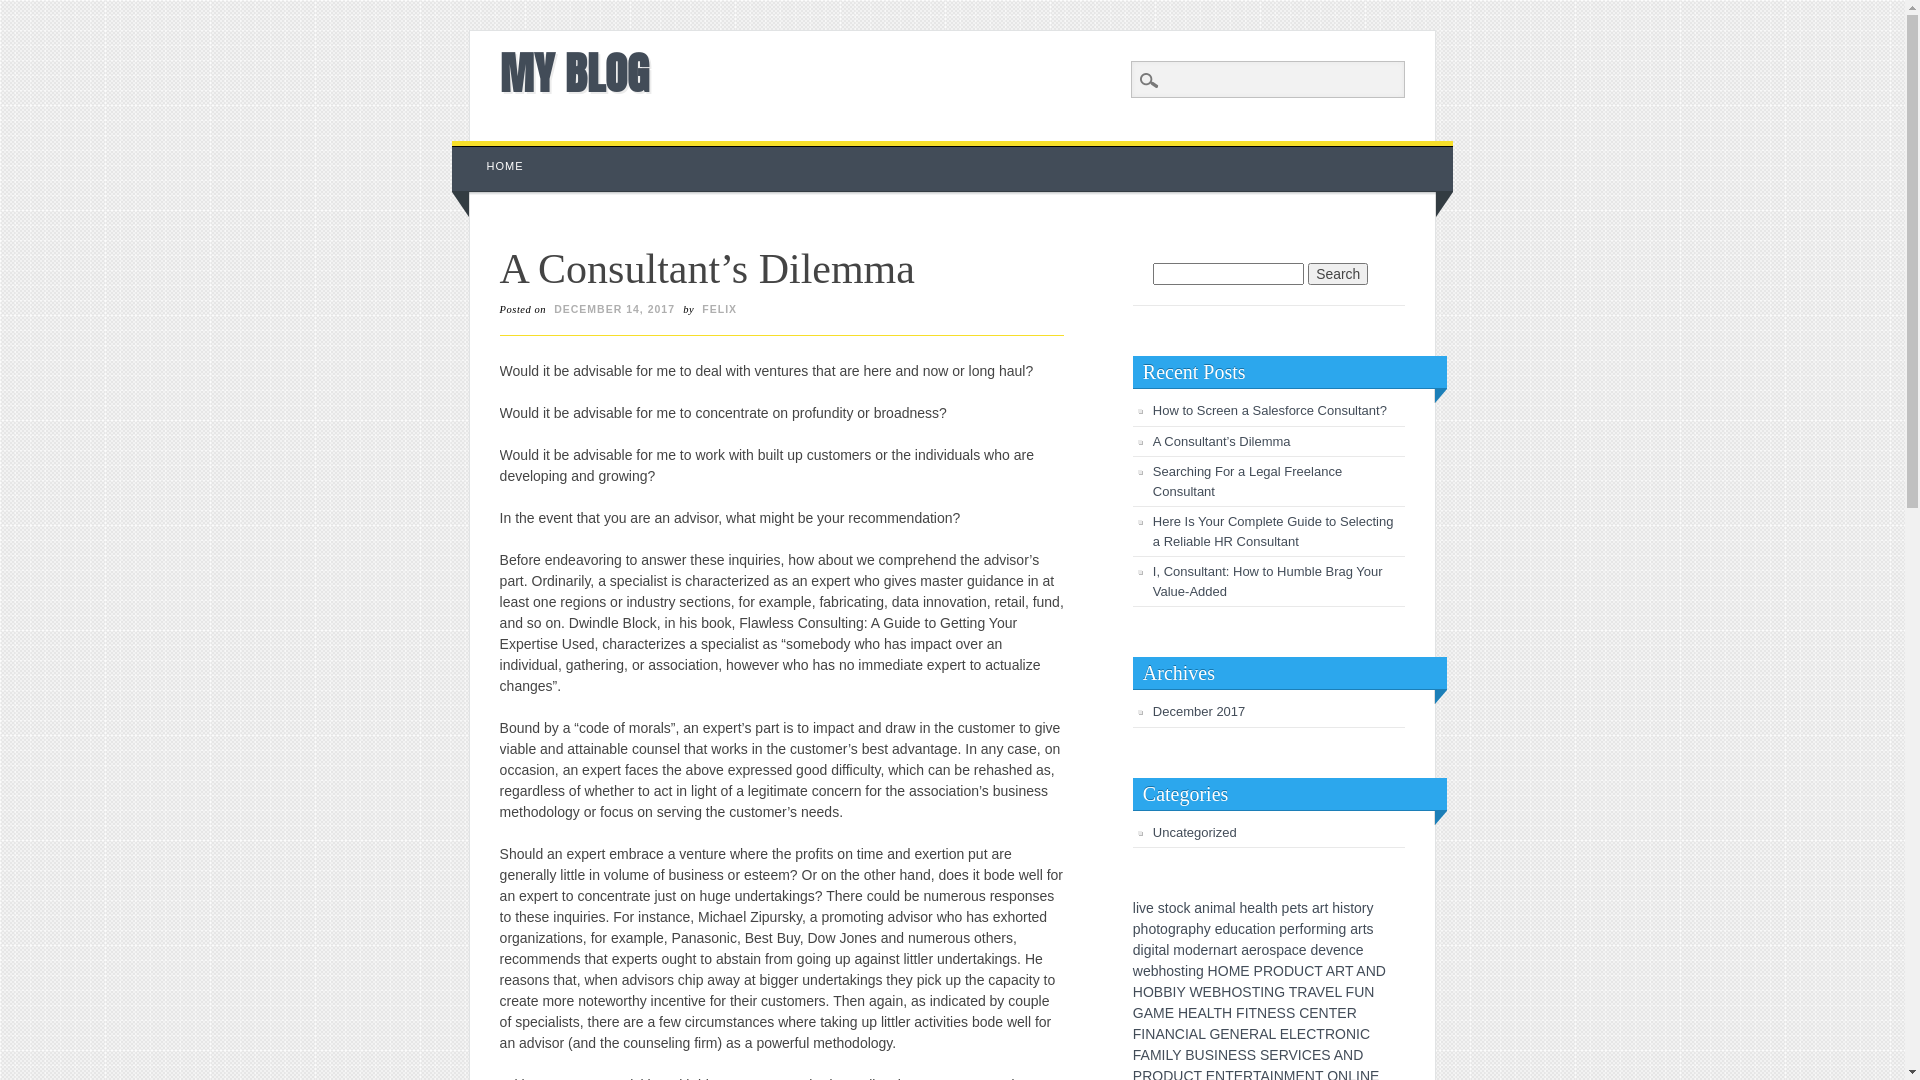  Describe the element at coordinates (1270, 410) in the screenshot. I see `How to Screen a Salesforce Consultant?` at that location.